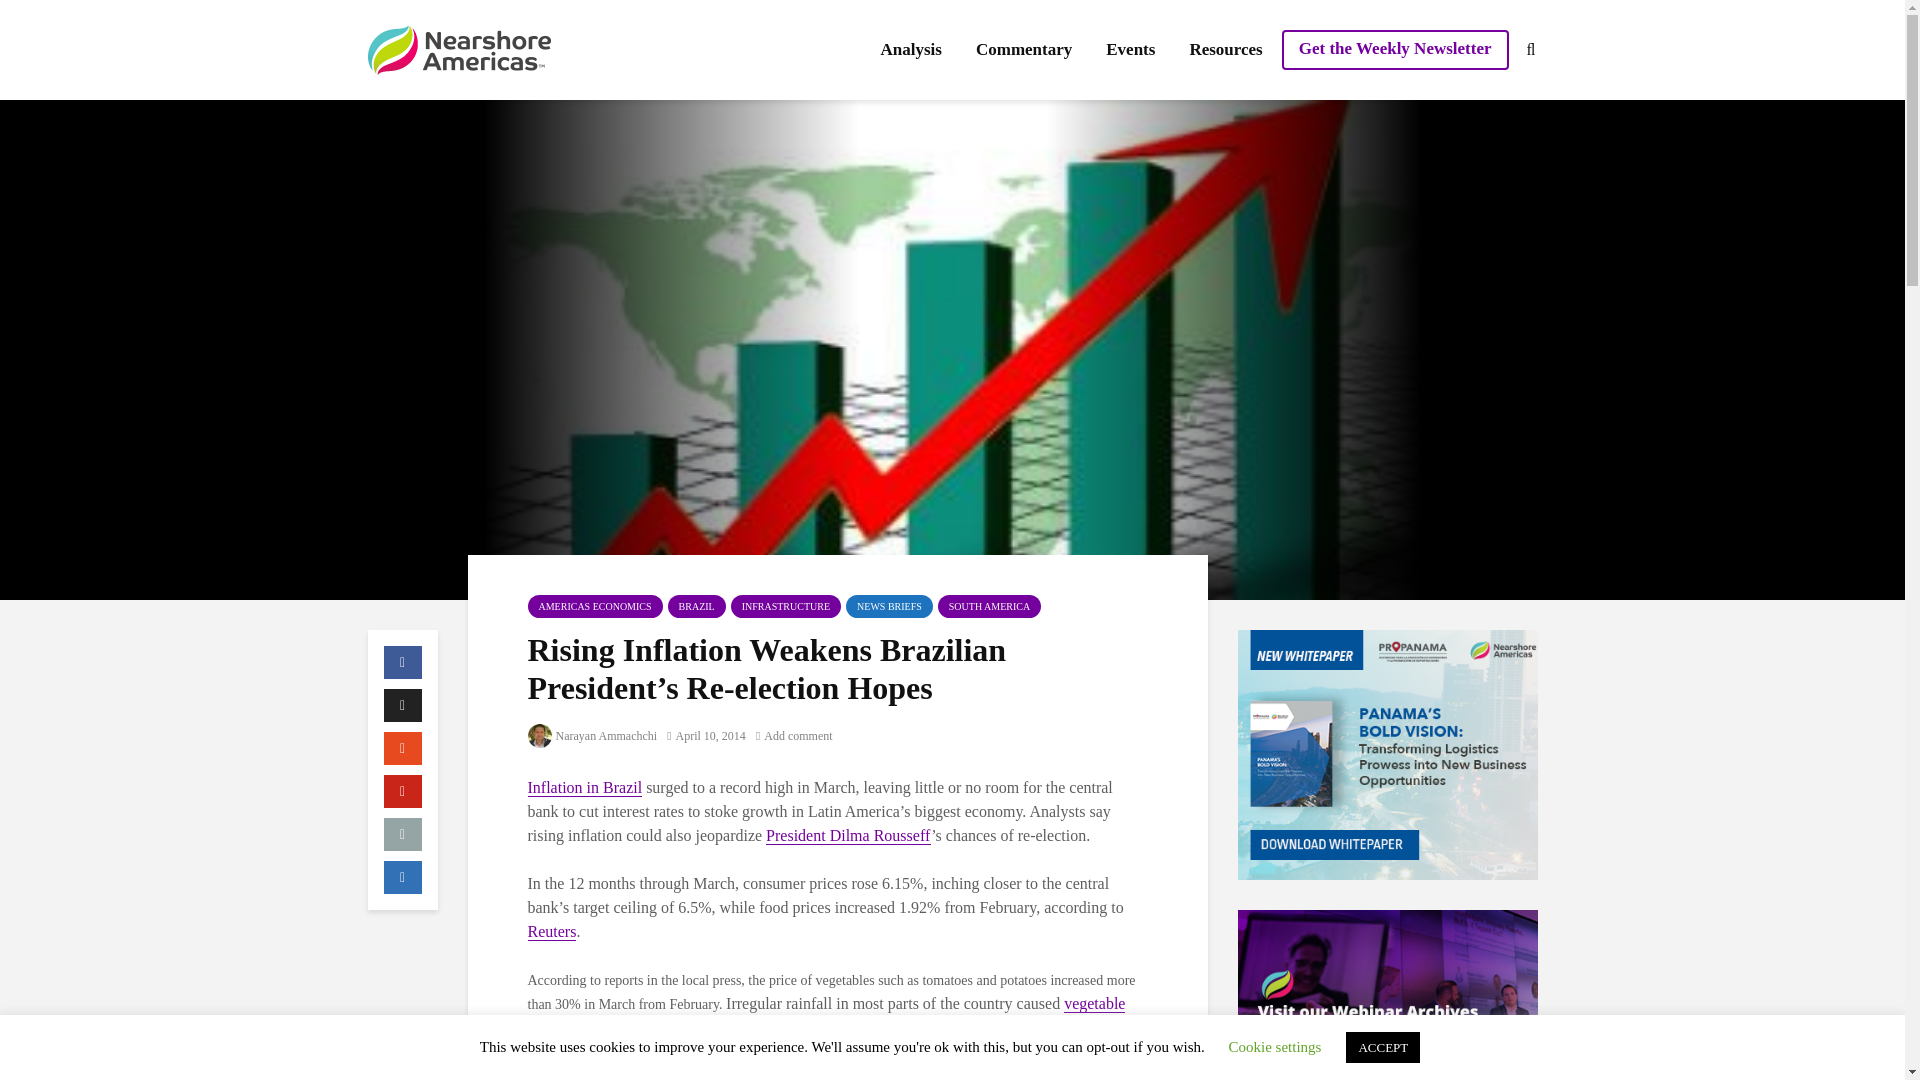  Describe the element at coordinates (1224, 50) in the screenshot. I see `Resources` at that location.